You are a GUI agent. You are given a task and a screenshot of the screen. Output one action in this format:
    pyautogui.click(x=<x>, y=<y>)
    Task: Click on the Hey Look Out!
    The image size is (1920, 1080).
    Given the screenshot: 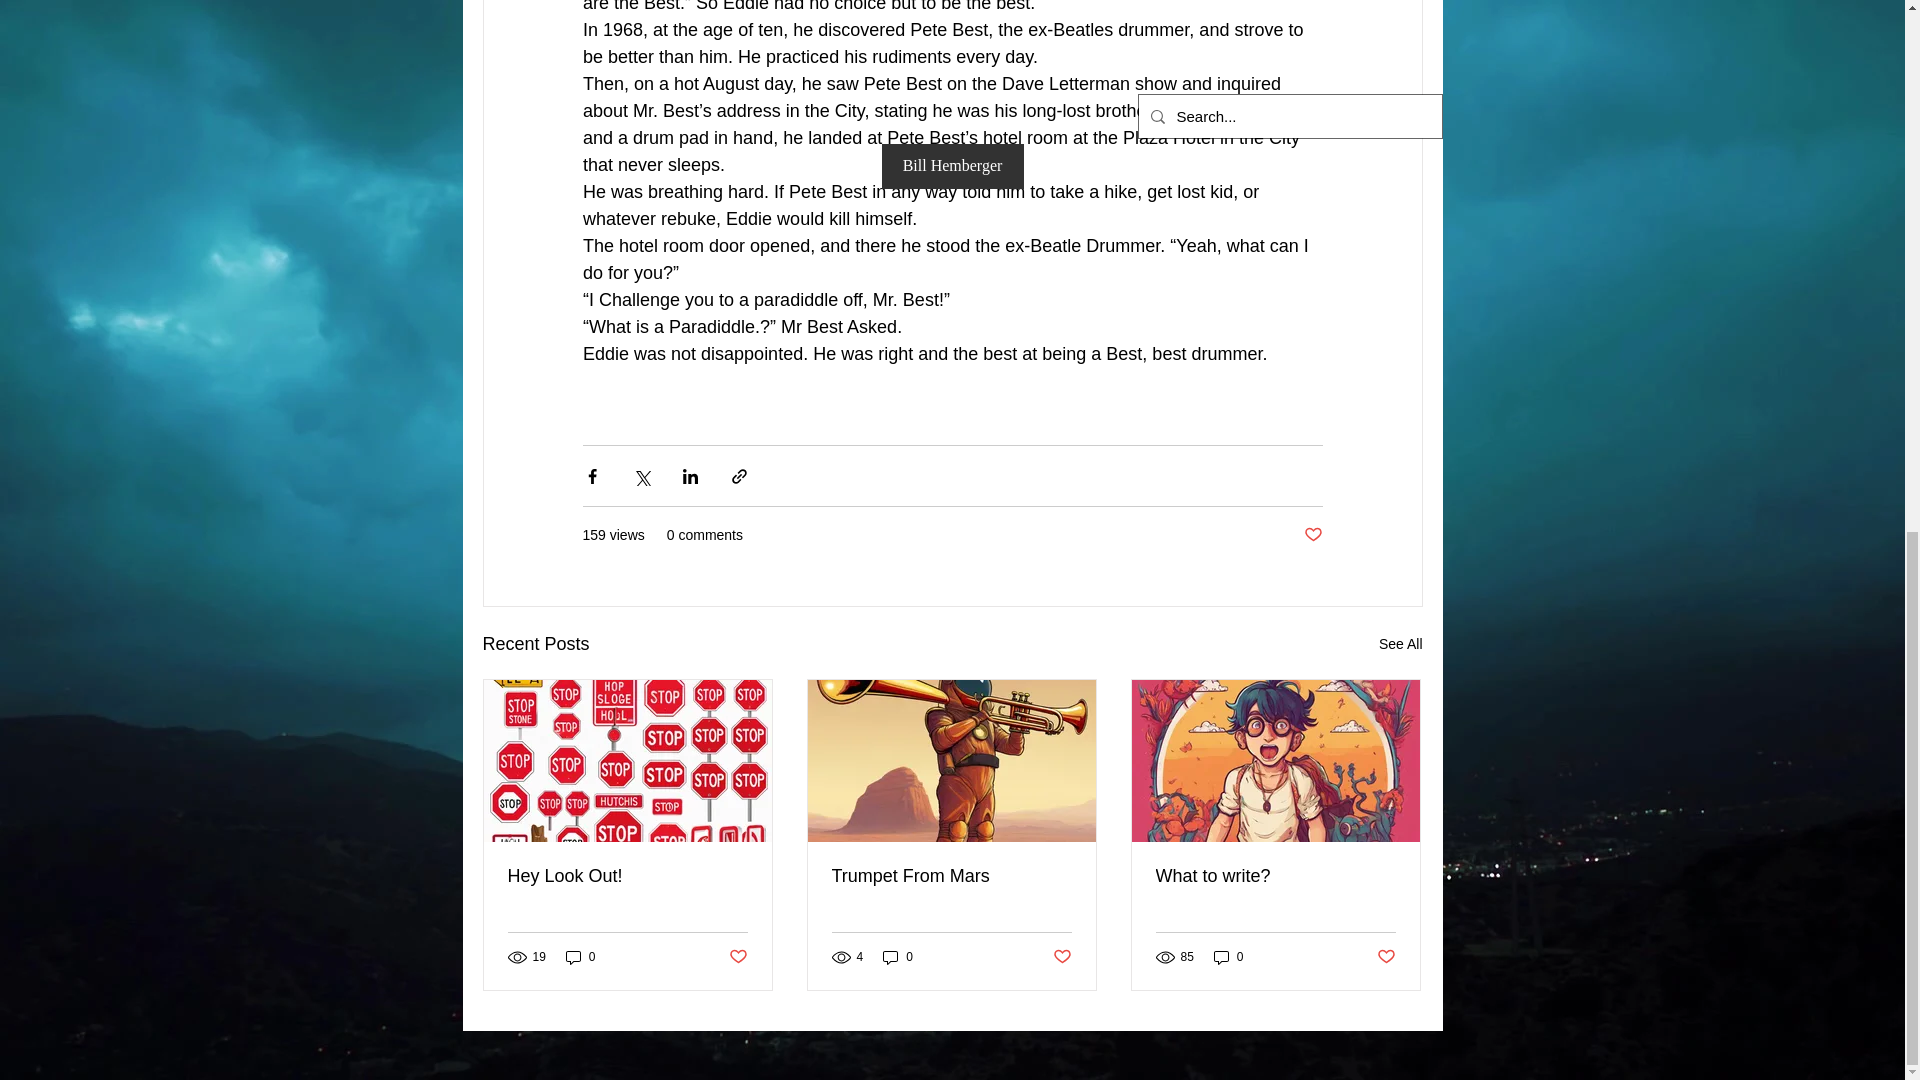 What is the action you would take?
    pyautogui.click(x=628, y=876)
    